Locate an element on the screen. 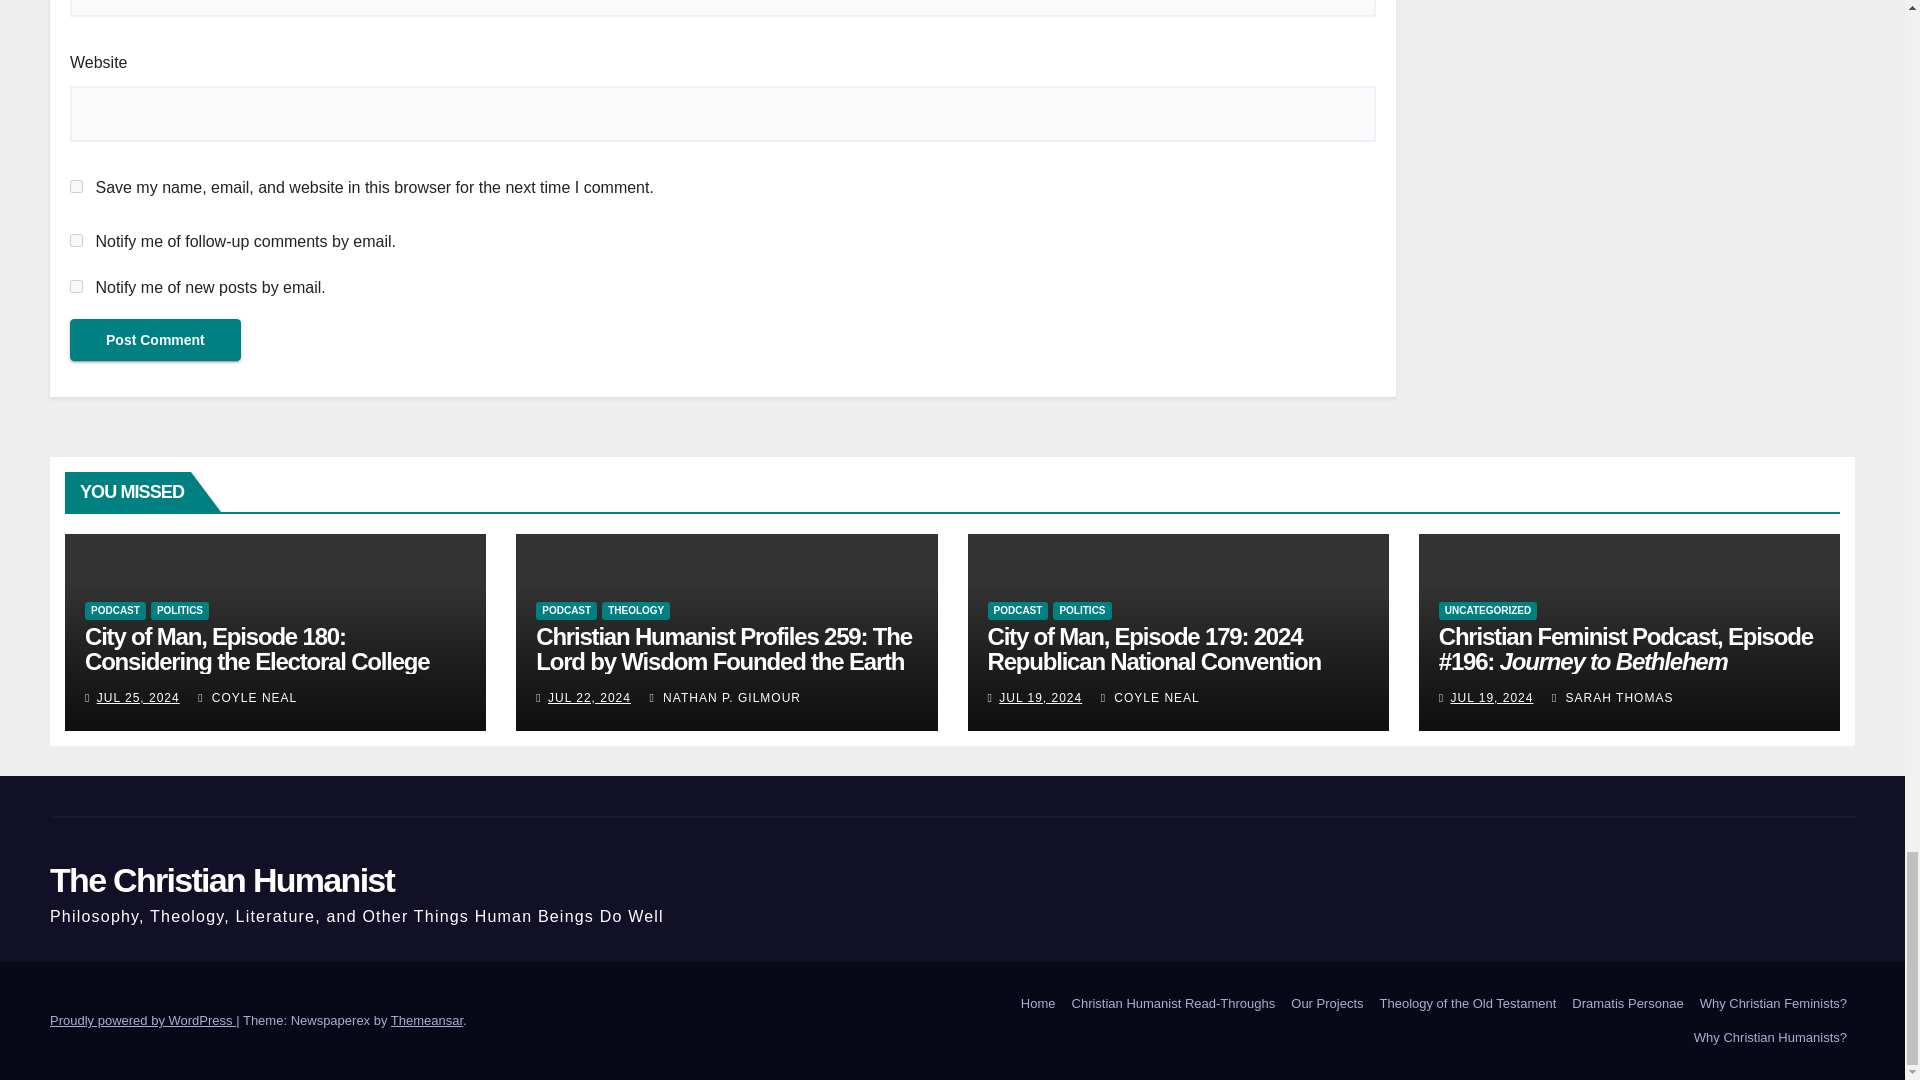  subscribe is located at coordinates (76, 240).